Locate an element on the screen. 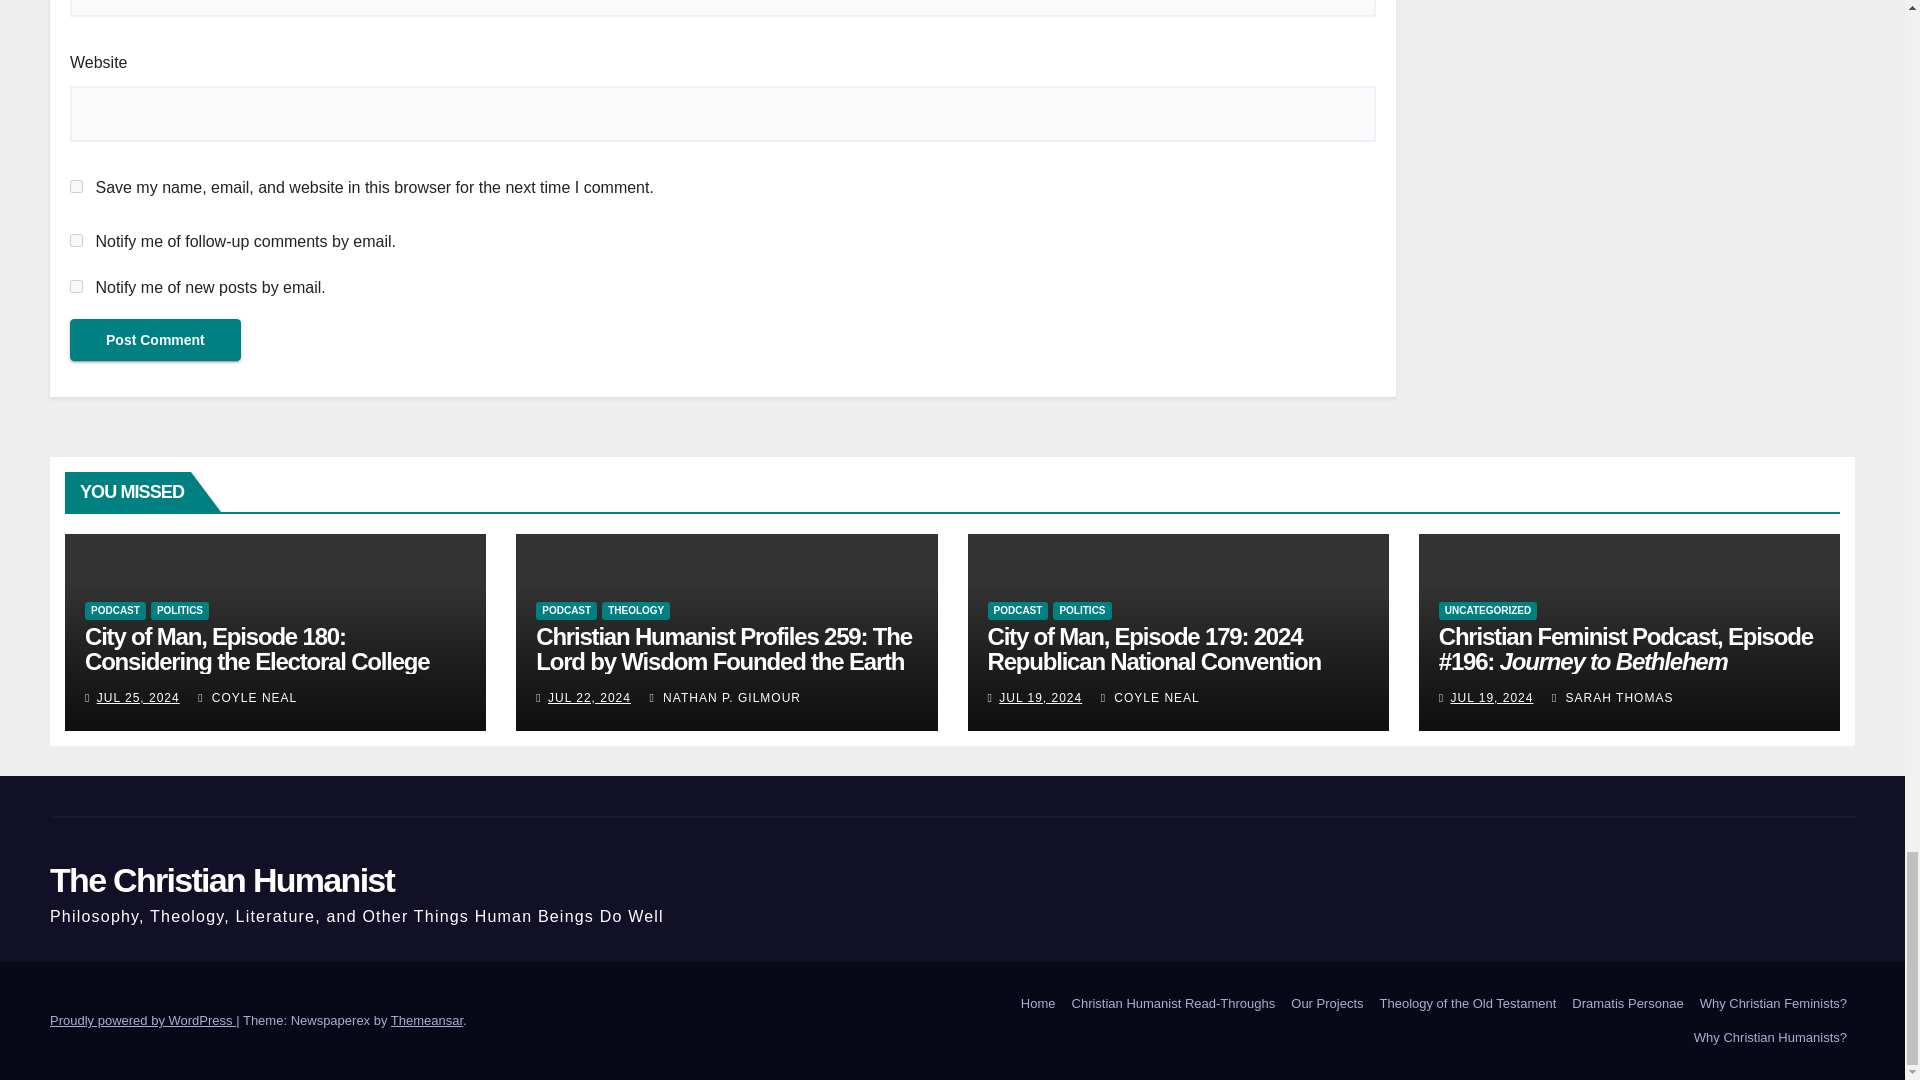  subscribe is located at coordinates (76, 240).